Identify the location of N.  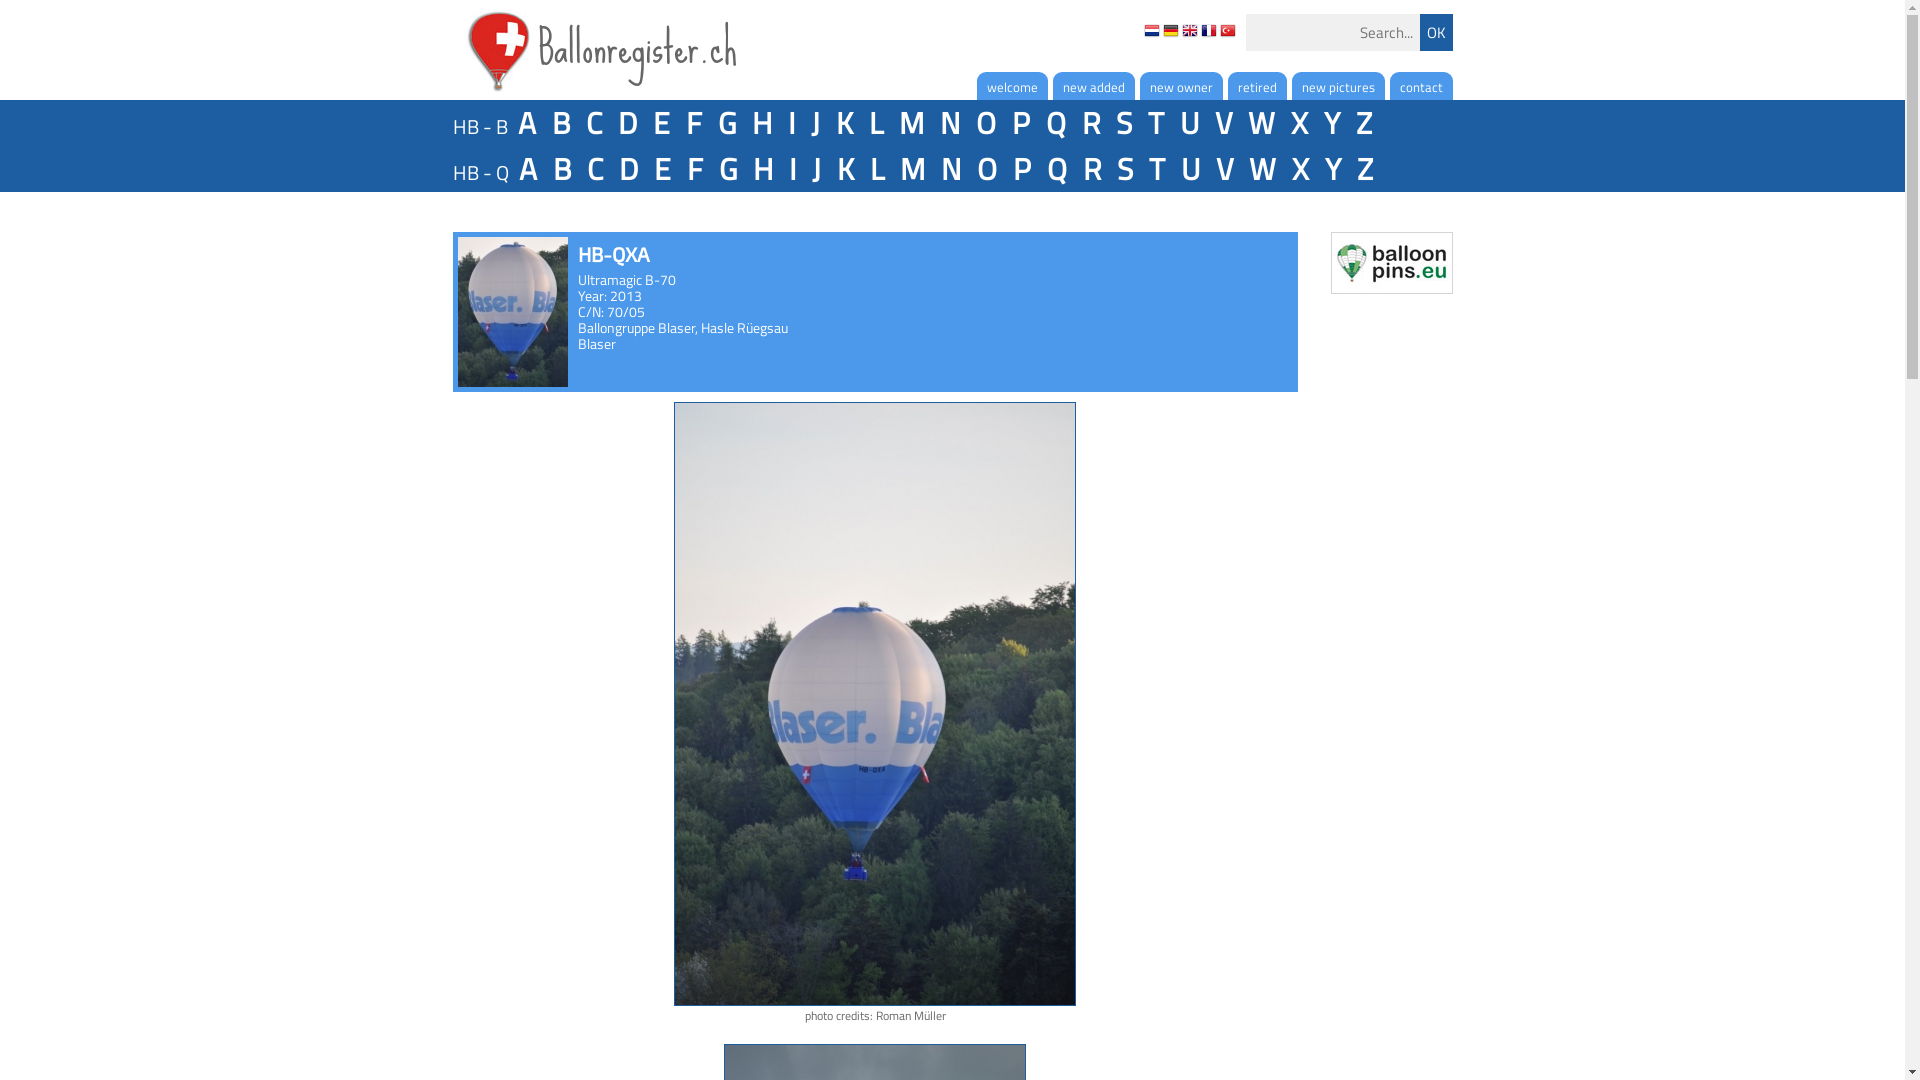
(950, 169).